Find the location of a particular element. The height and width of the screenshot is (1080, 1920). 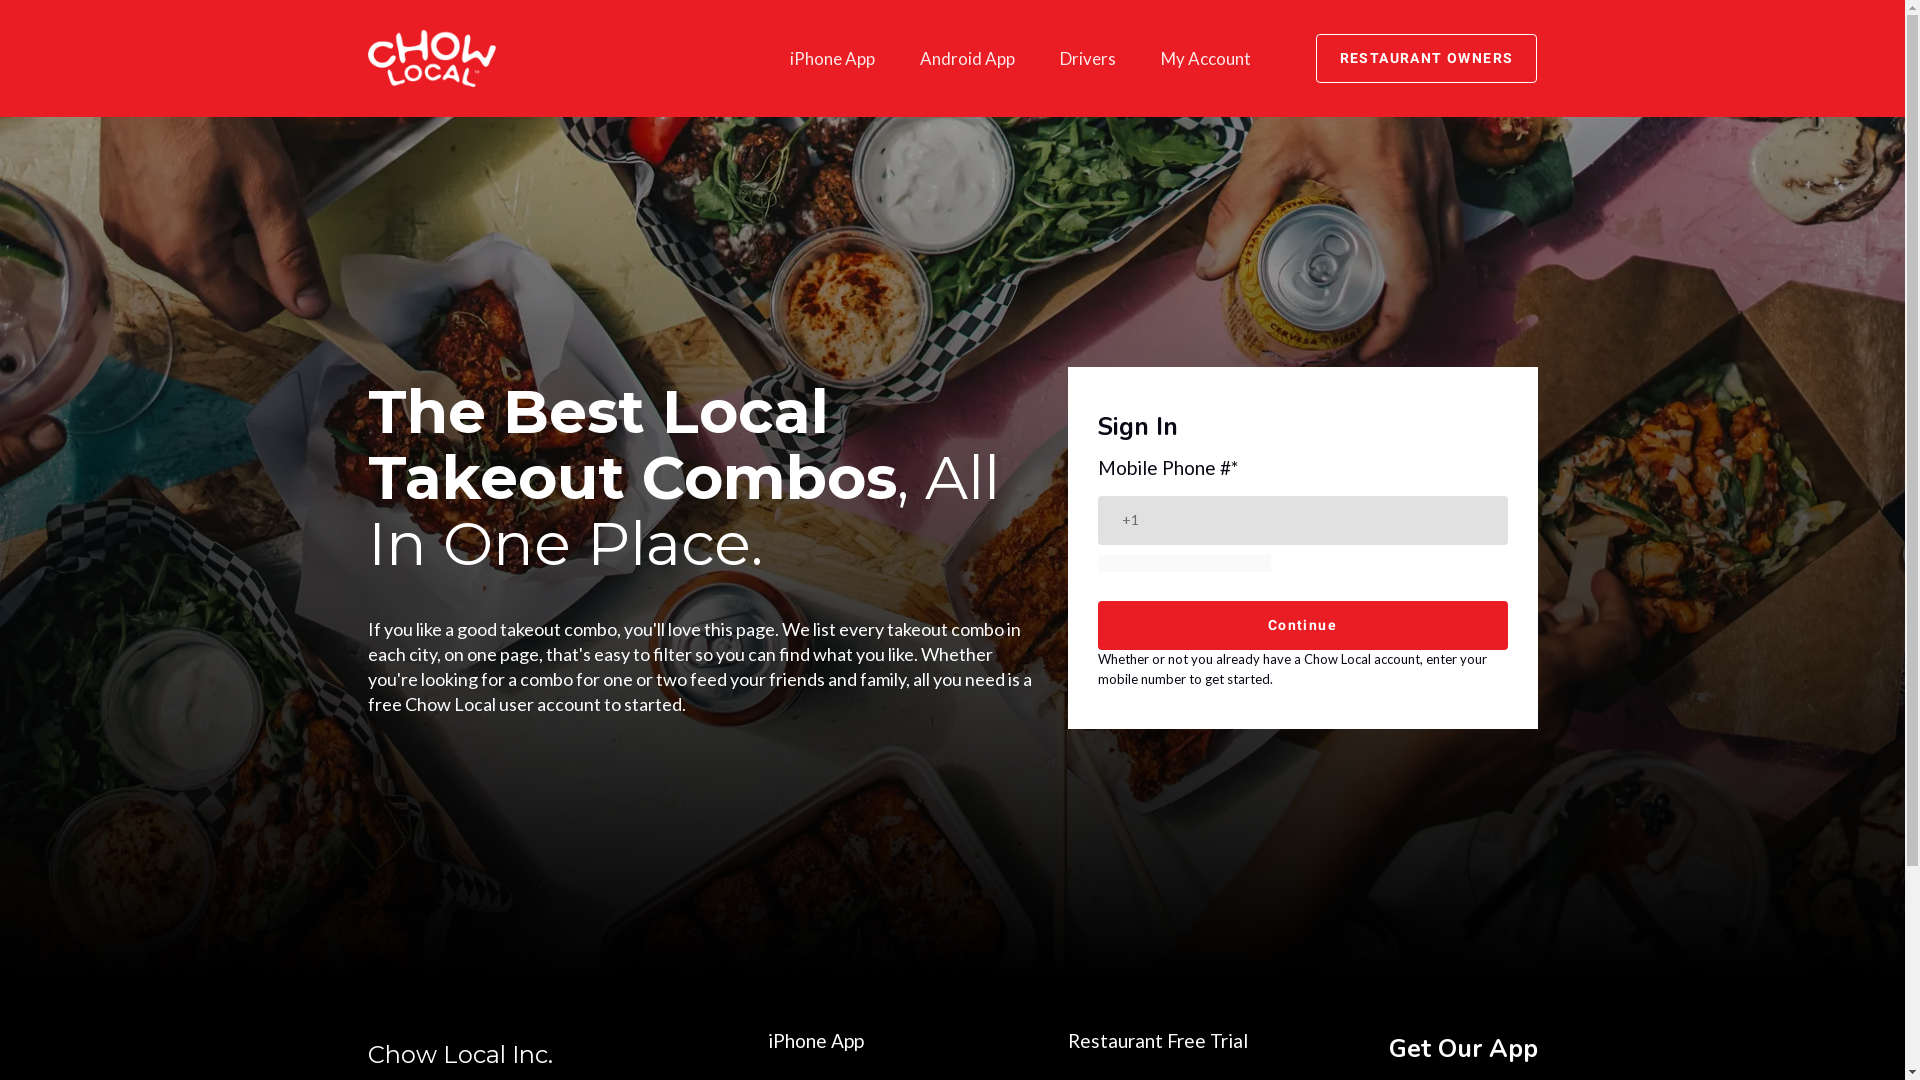

RESTAURANT OWNERS is located at coordinates (1426, 58).